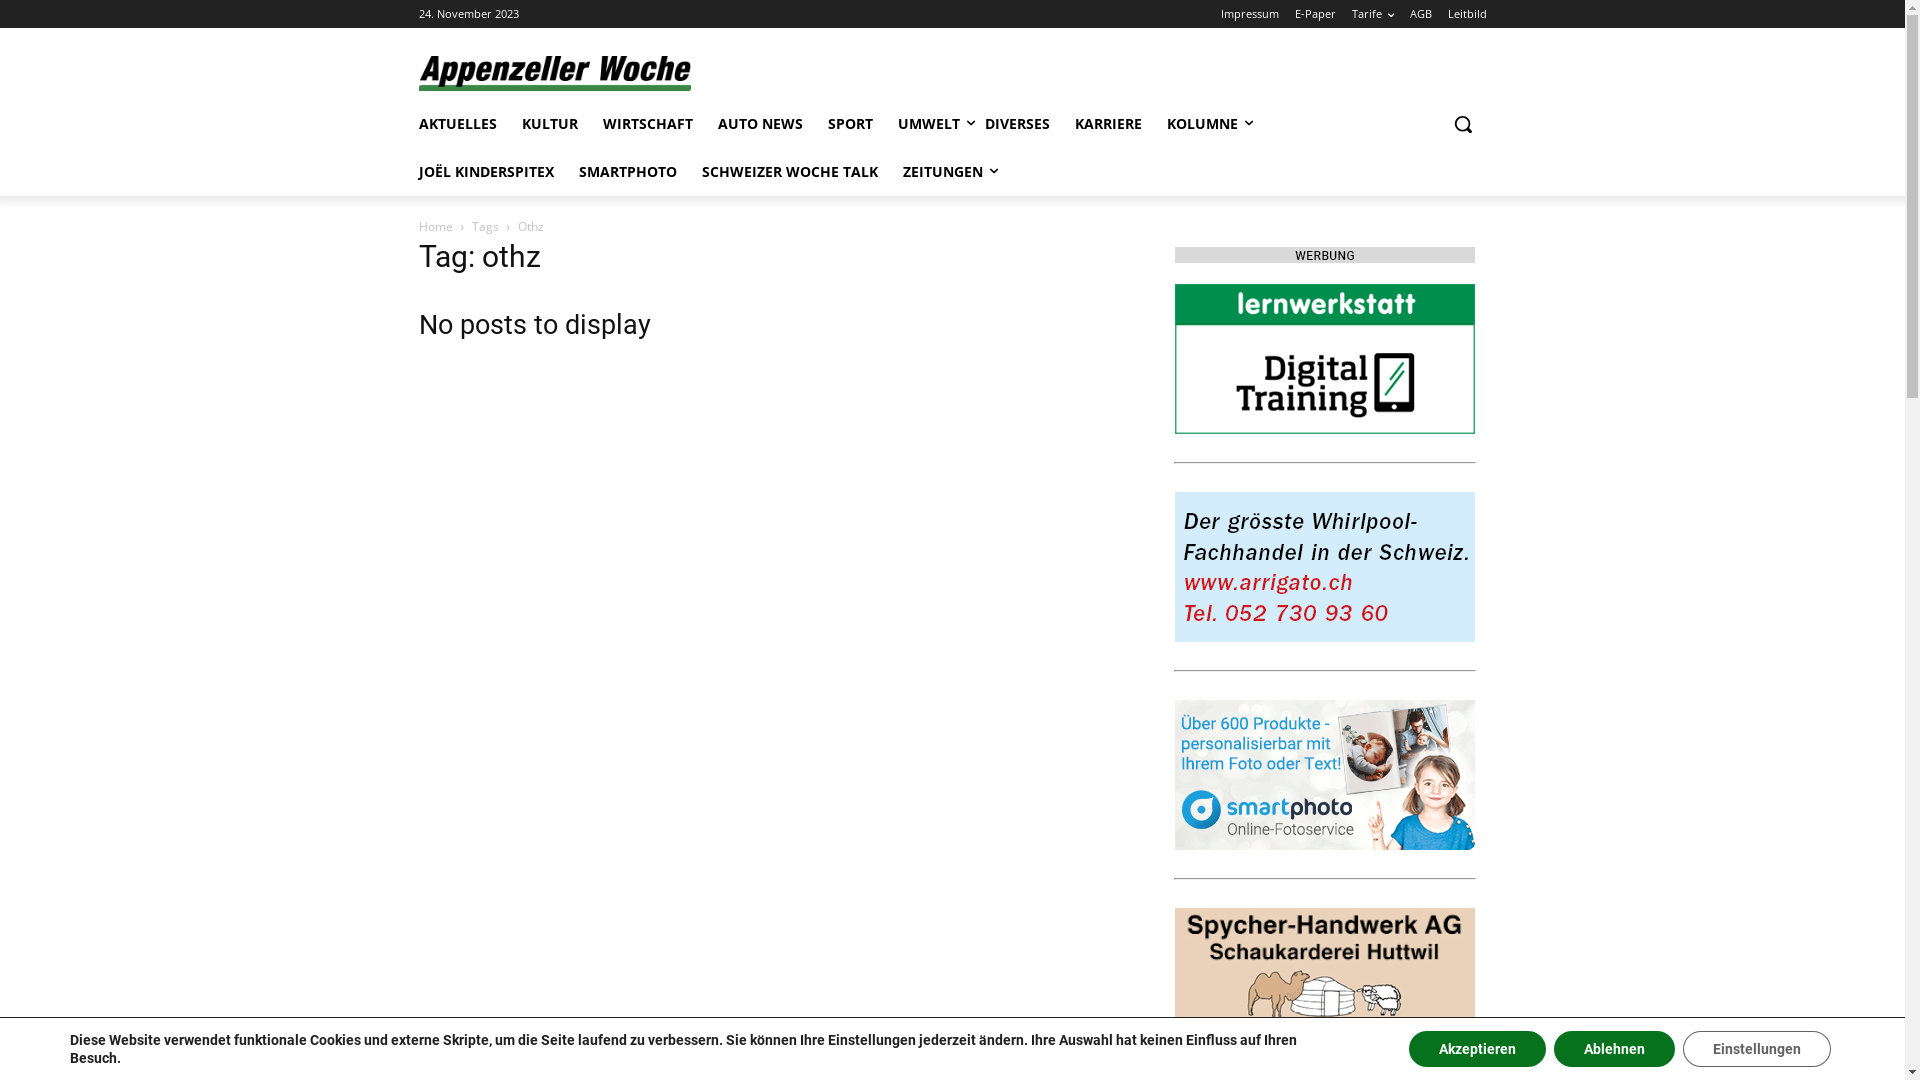 The image size is (1920, 1080). What do you see at coordinates (929, 124) in the screenshot?
I see `UMWELT` at bounding box center [929, 124].